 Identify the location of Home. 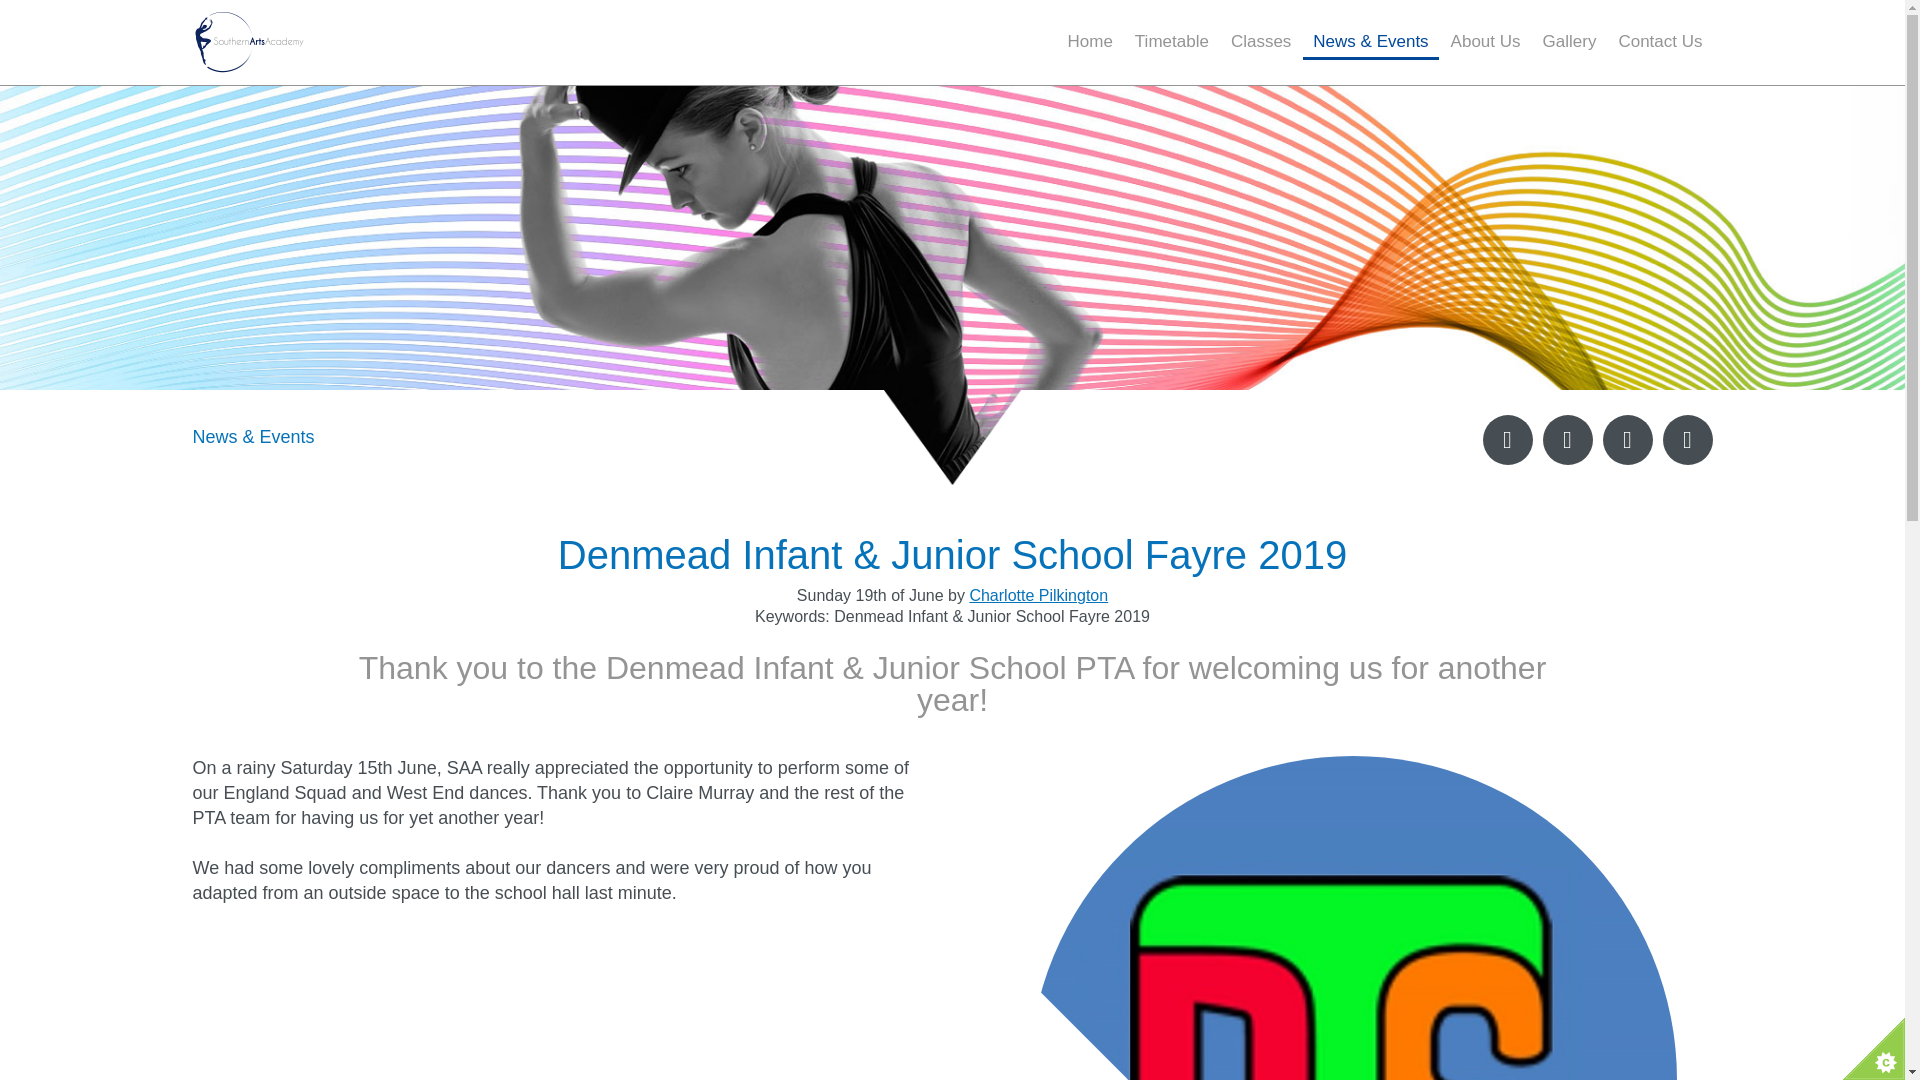
(1090, 34).